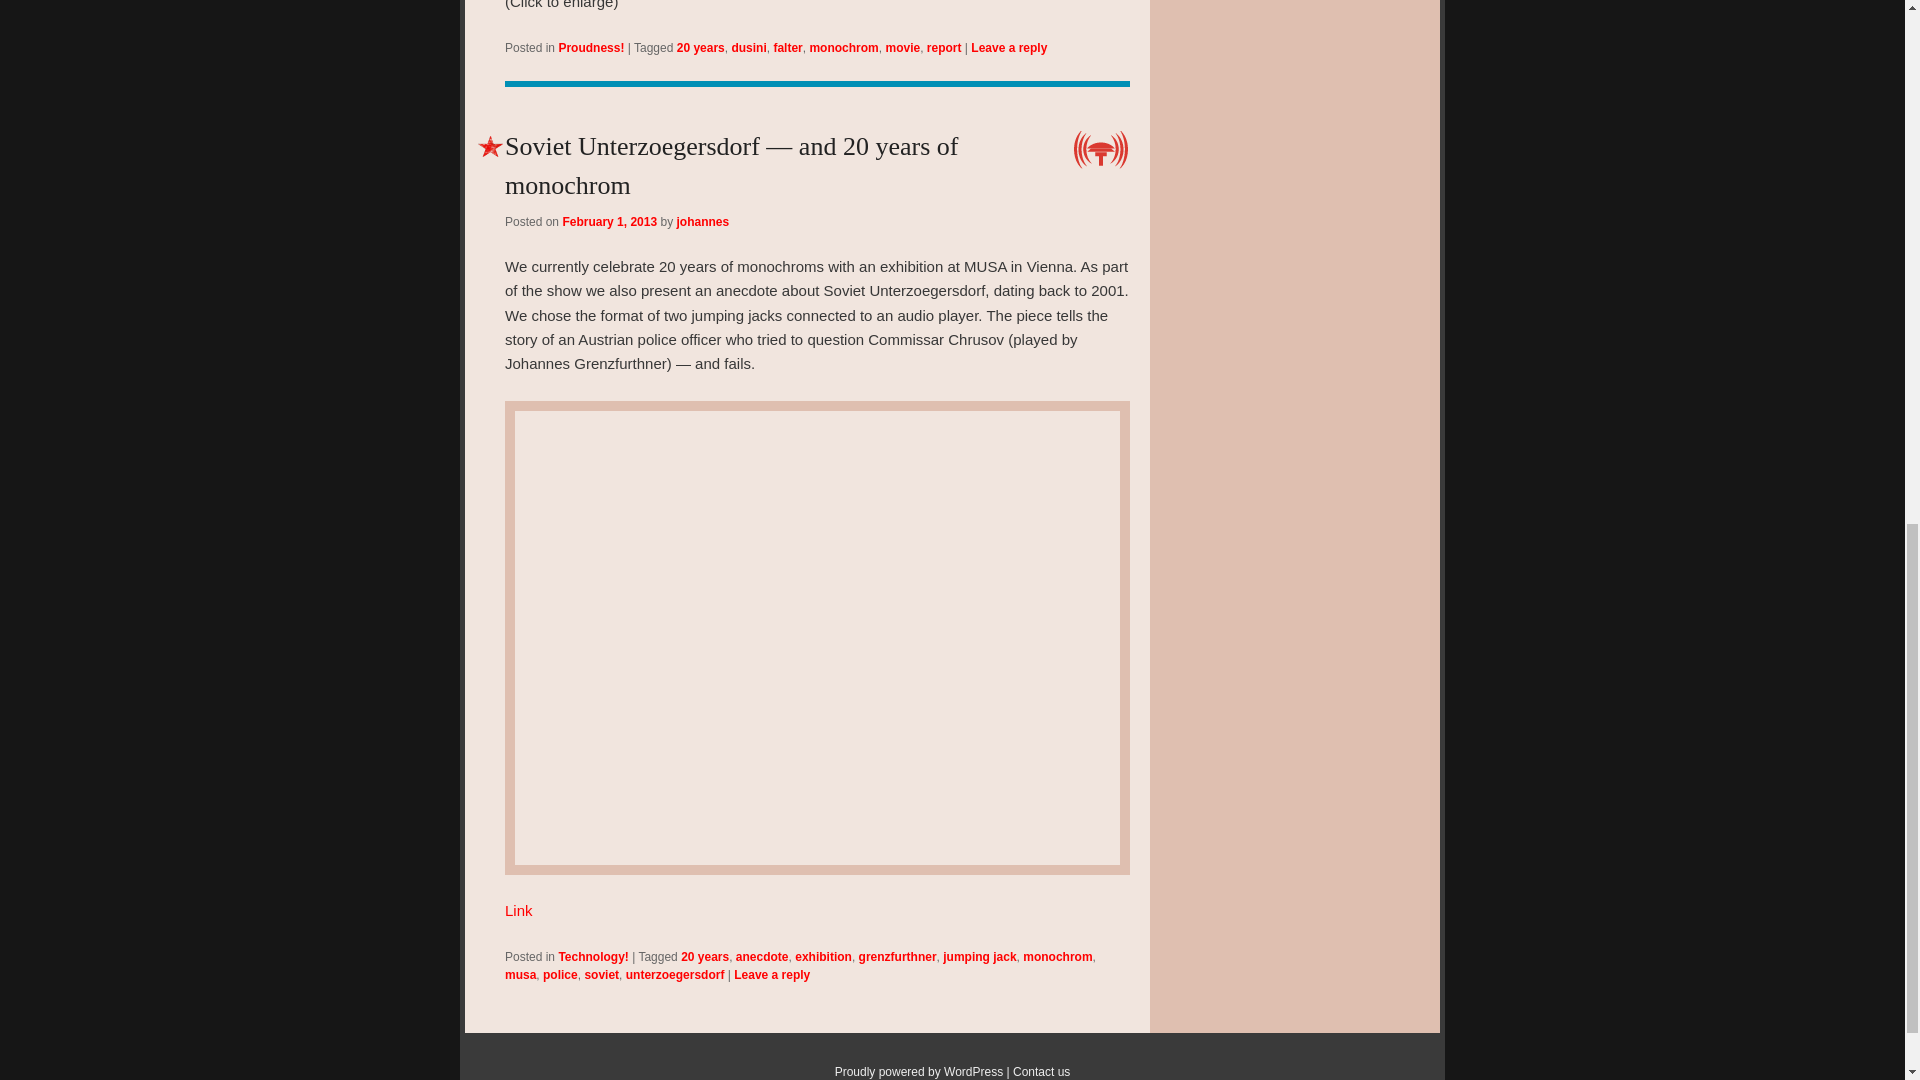 This screenshot has width=1920, height=1080. Describe the element at coordinates (609, 221) in the screenshot. I see `February 1, 2013` at that location.